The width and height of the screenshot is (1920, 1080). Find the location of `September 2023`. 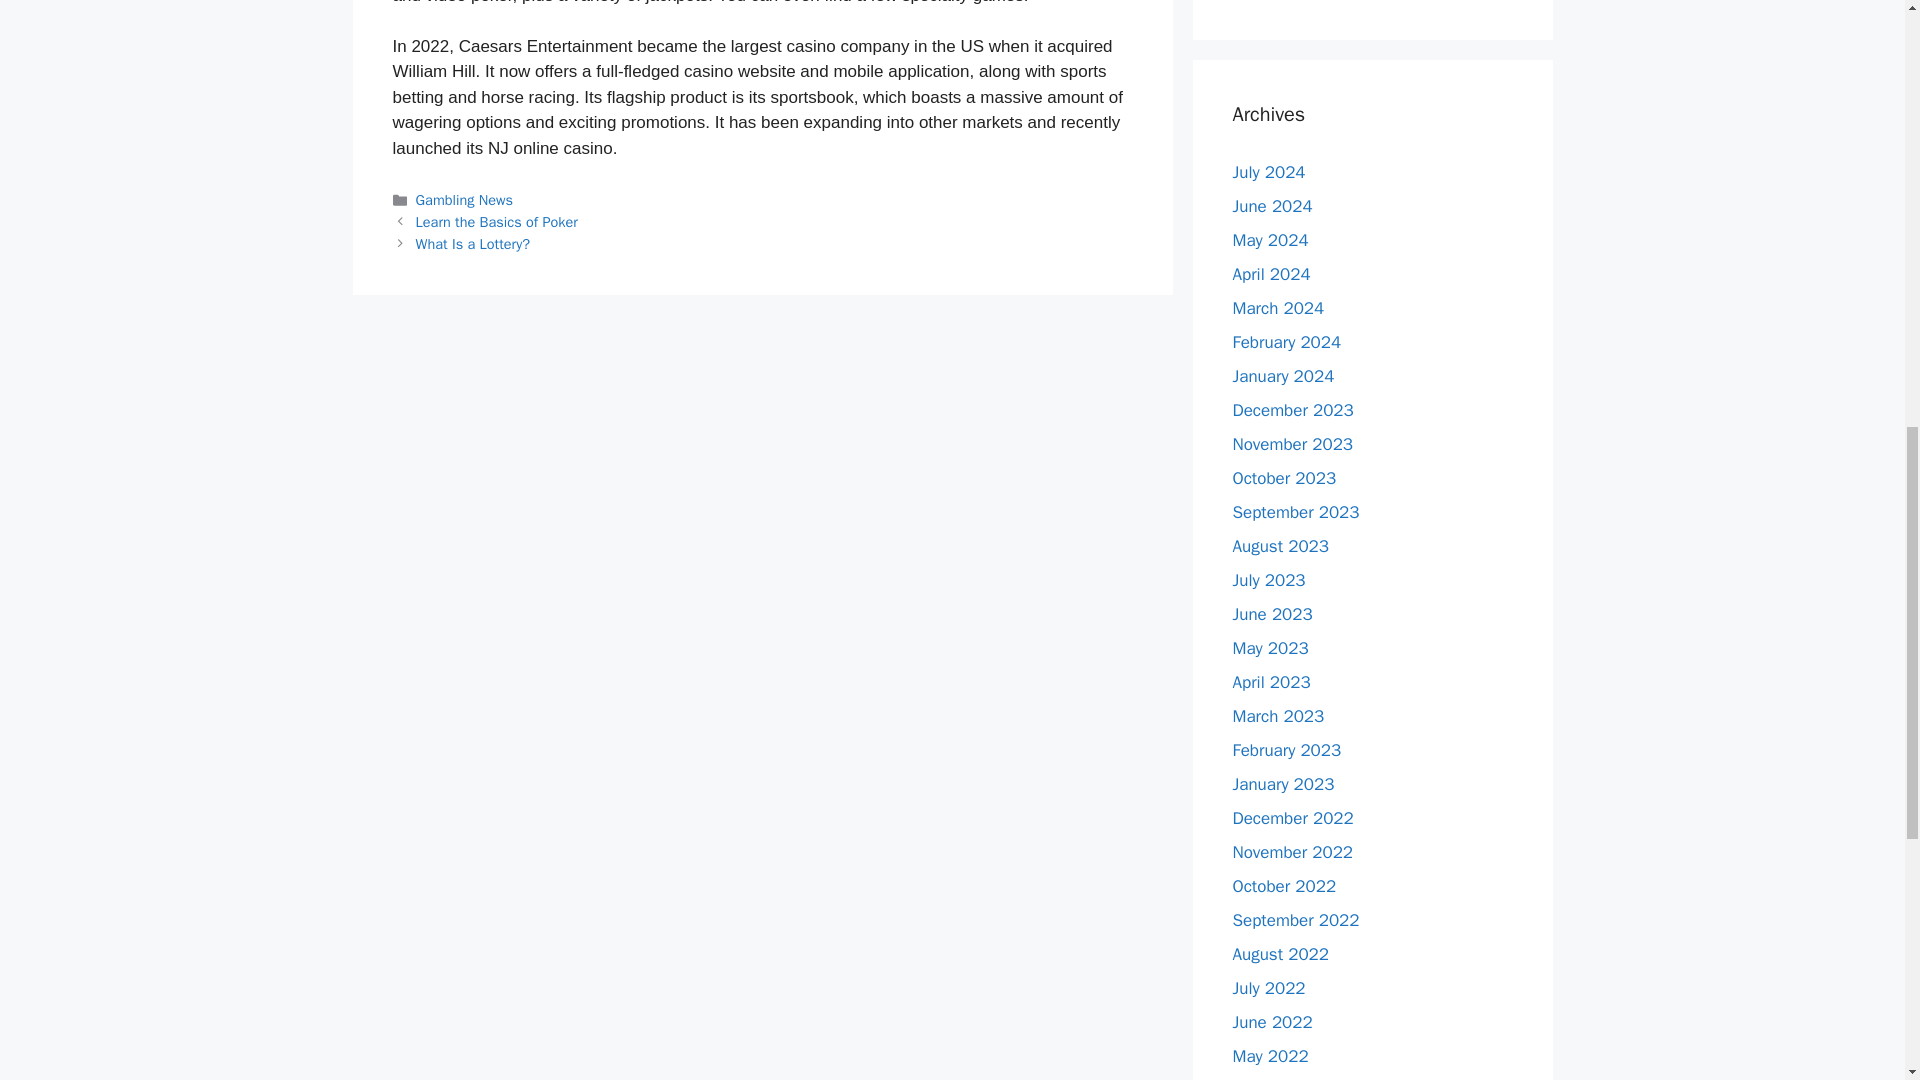

September 2023 is located at coordinates (1296, 512).